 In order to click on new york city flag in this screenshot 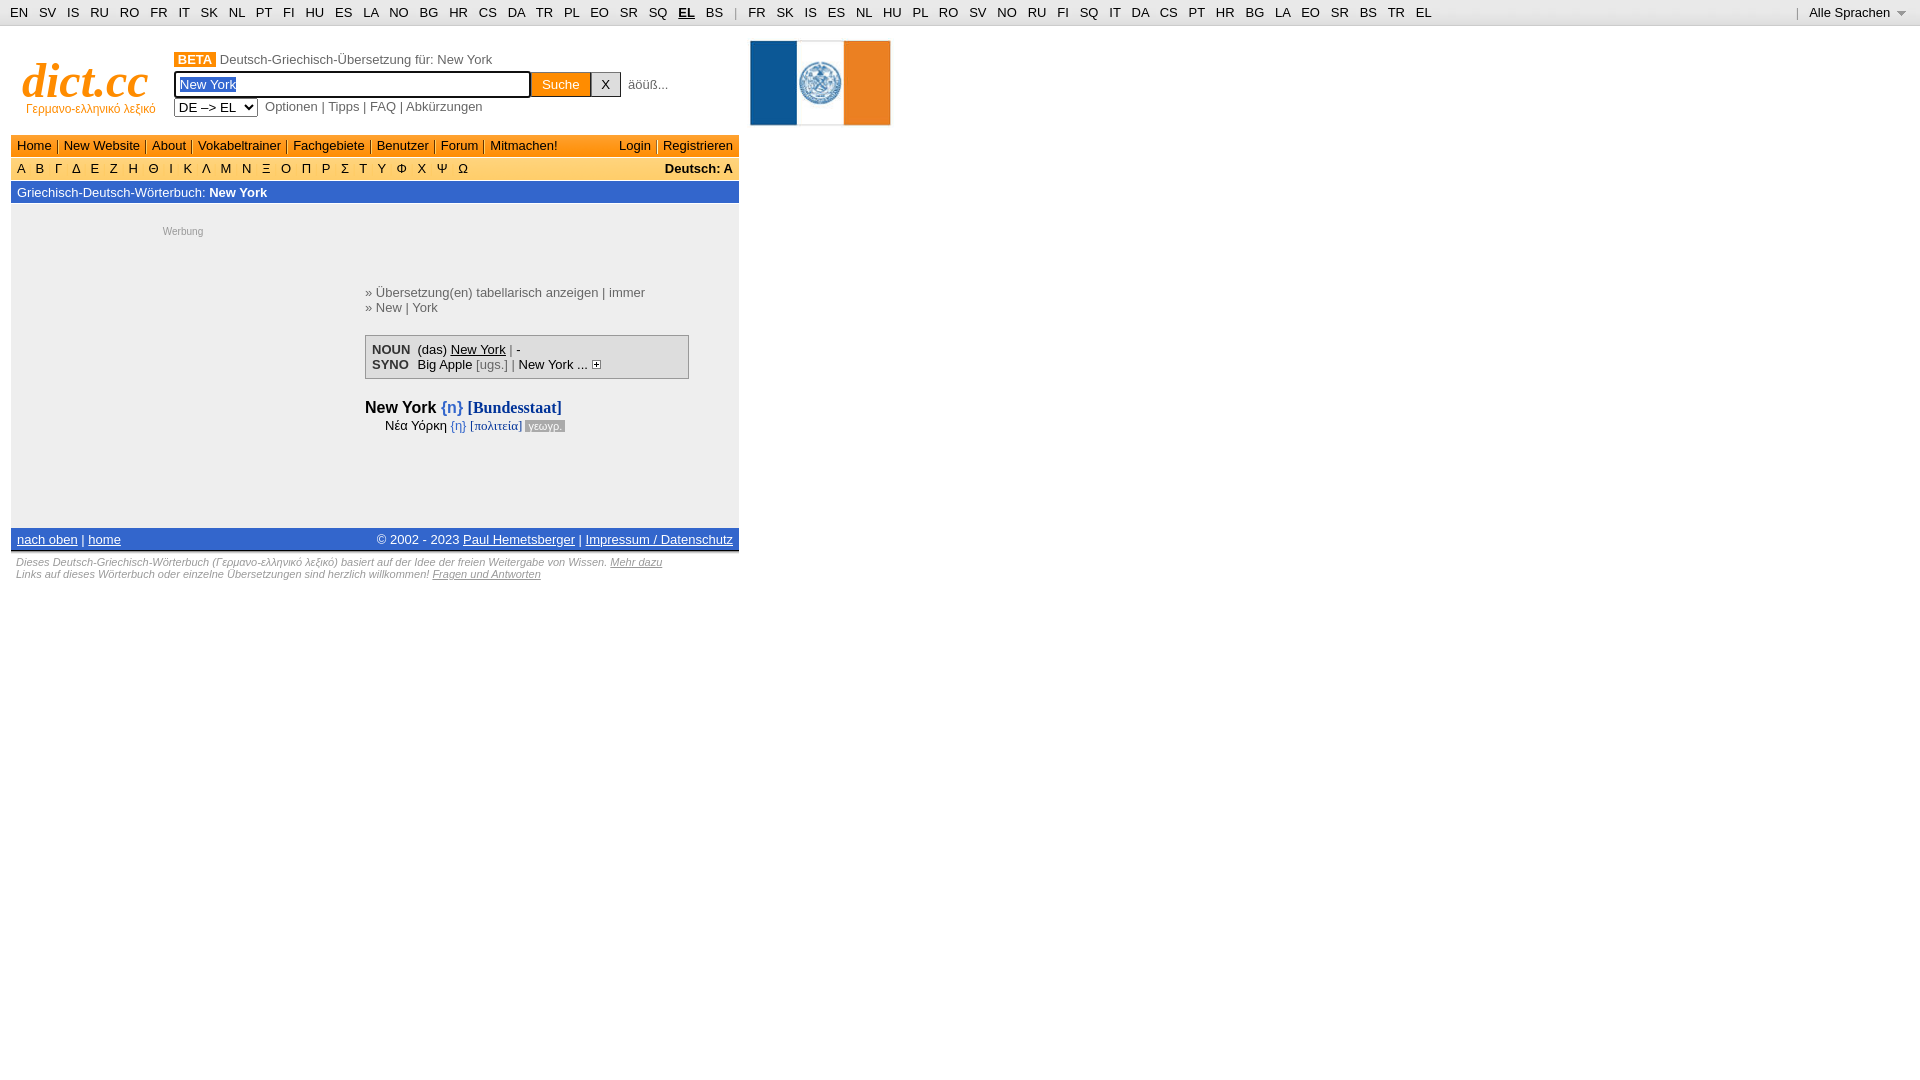, I will do `click(820, 92)`.